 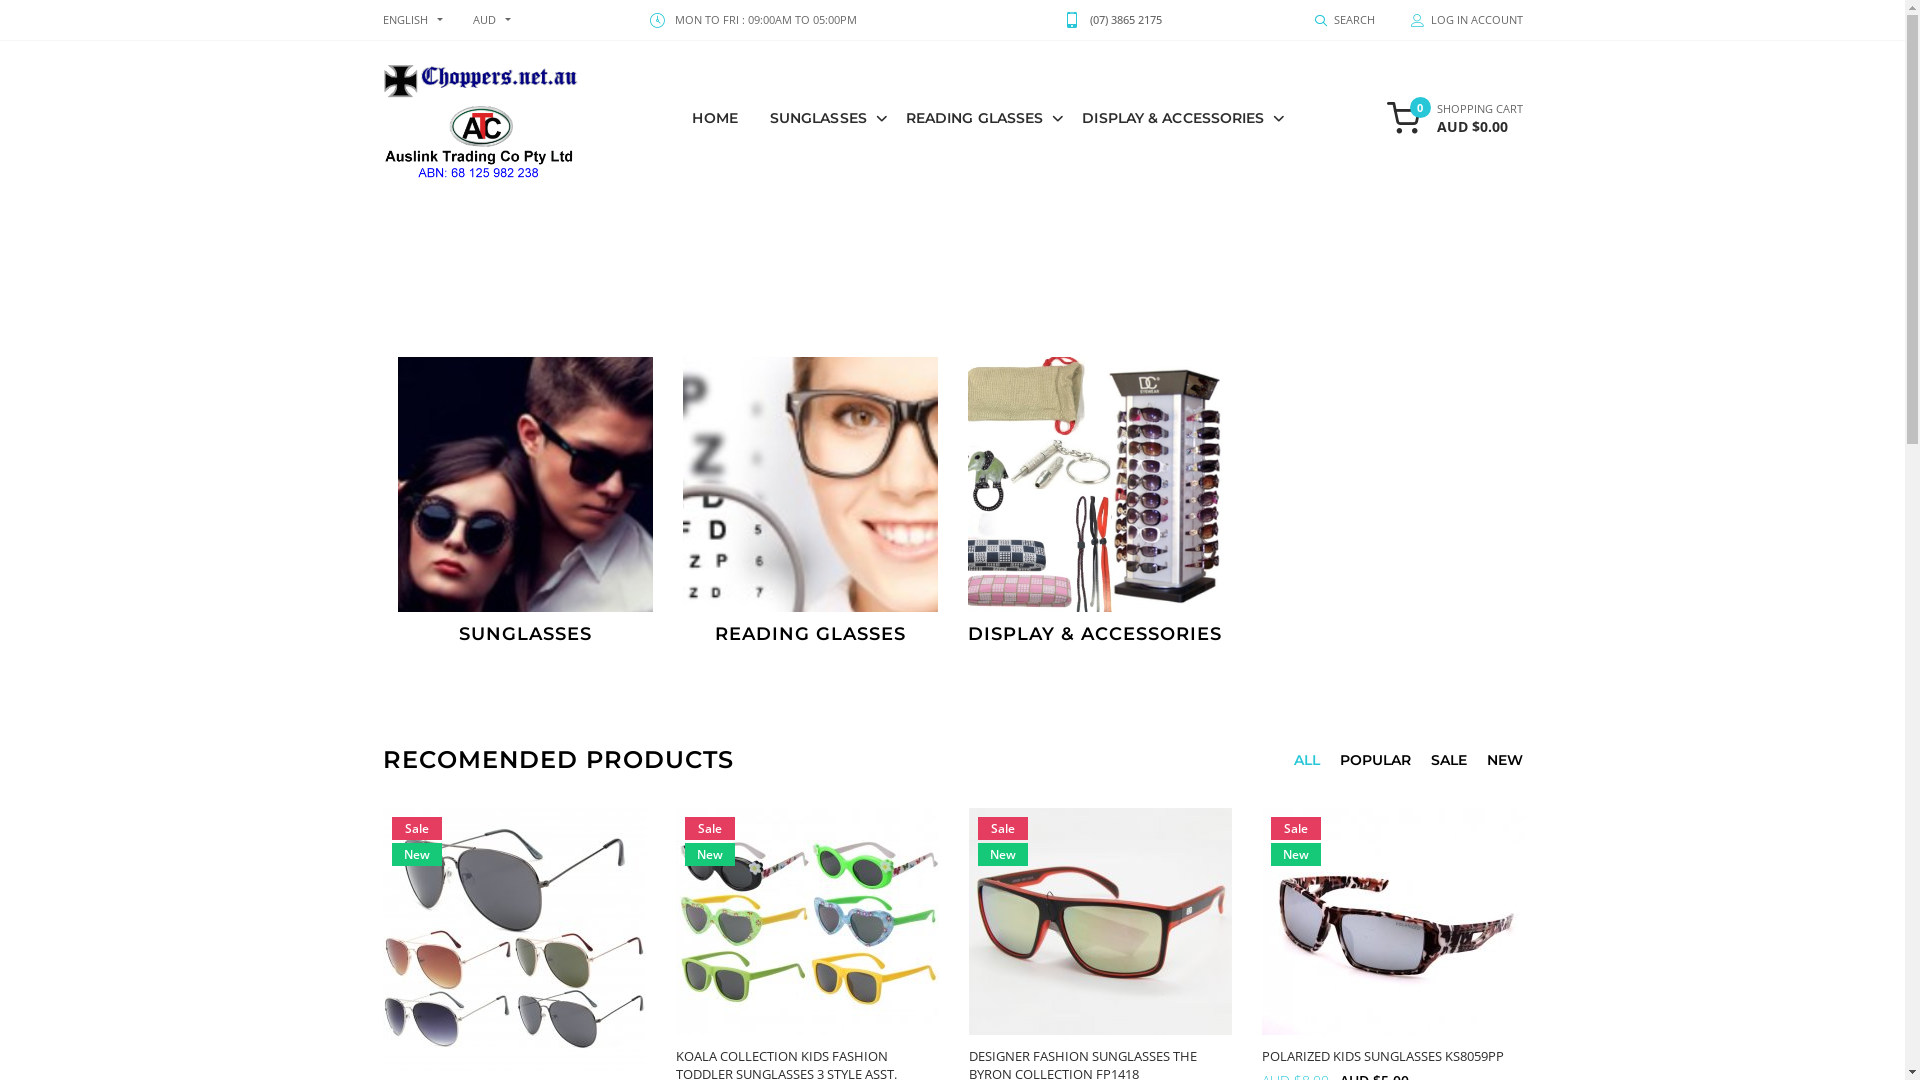 I want to click on ENGLISH, so click(x=404, y=20).